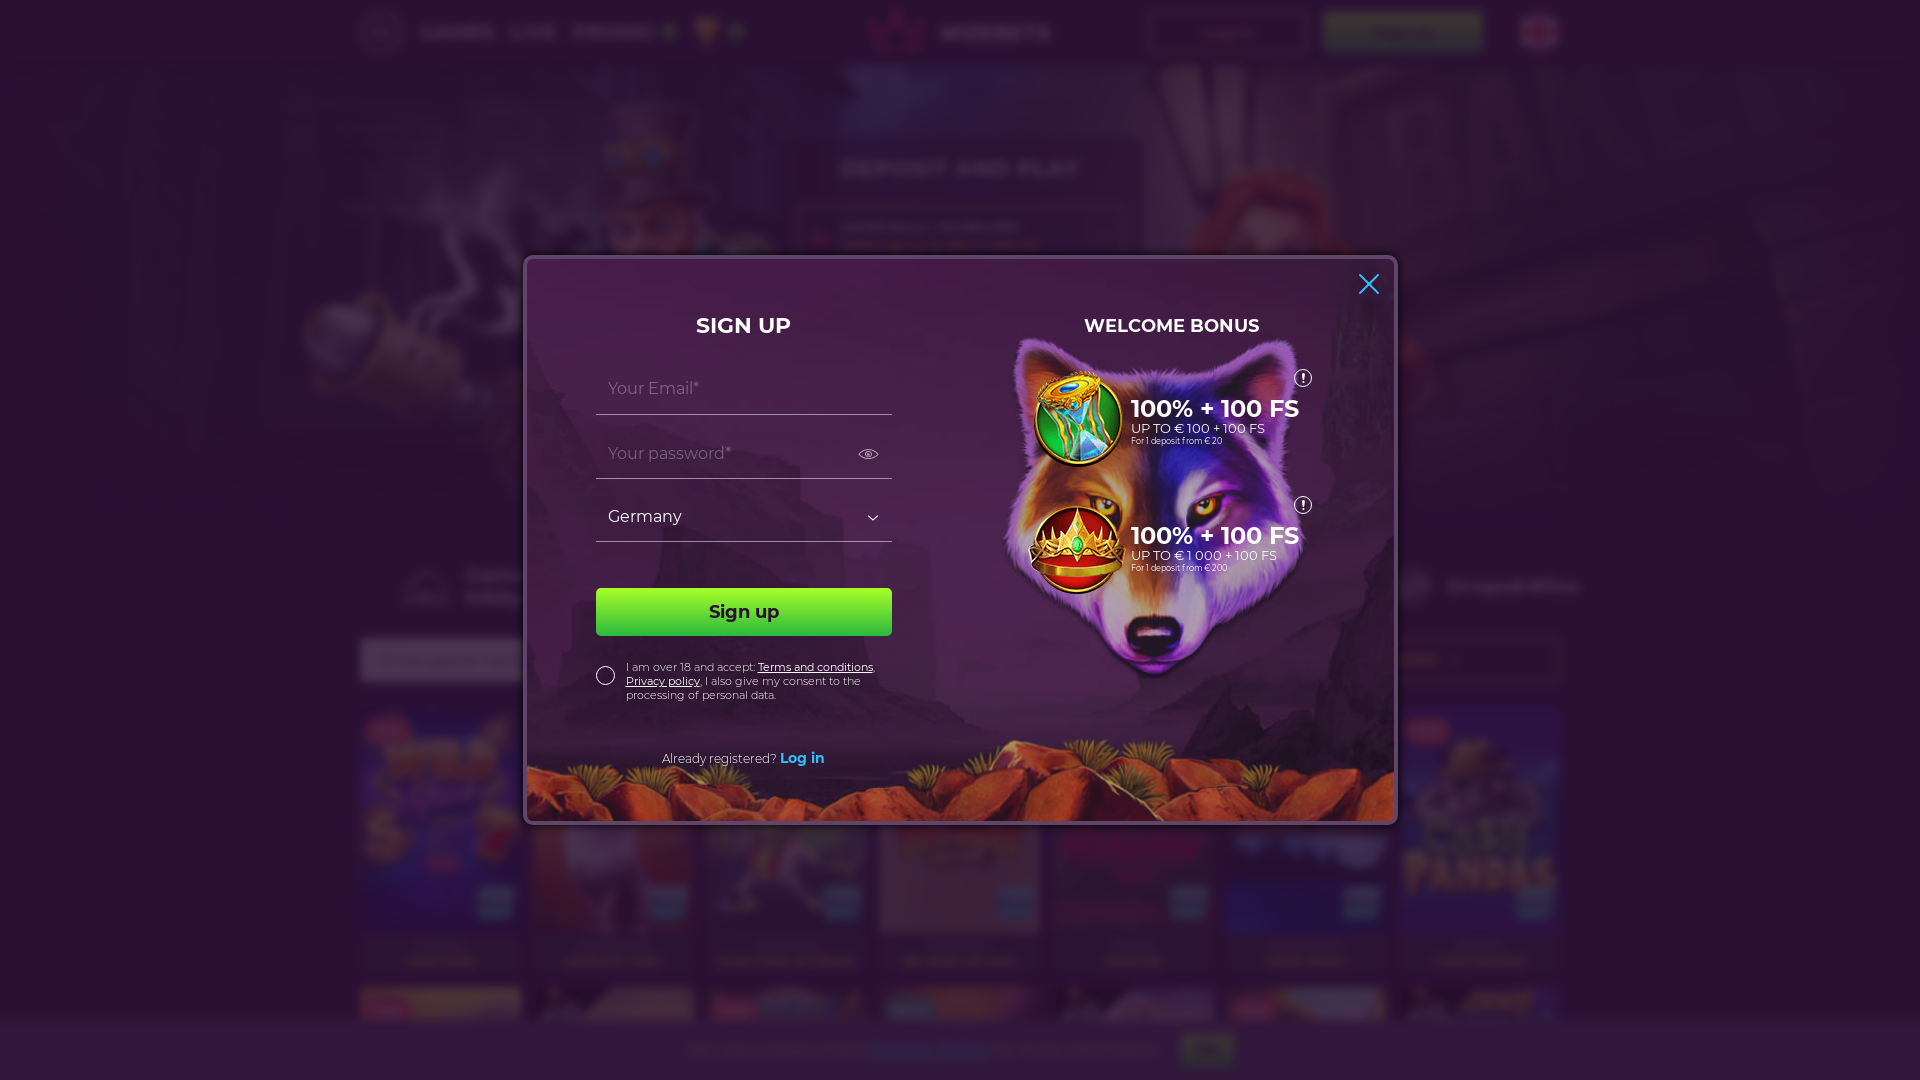  Describe the element at coordinates (1228, 32) in the screenshot. I see `Log in` at that location.